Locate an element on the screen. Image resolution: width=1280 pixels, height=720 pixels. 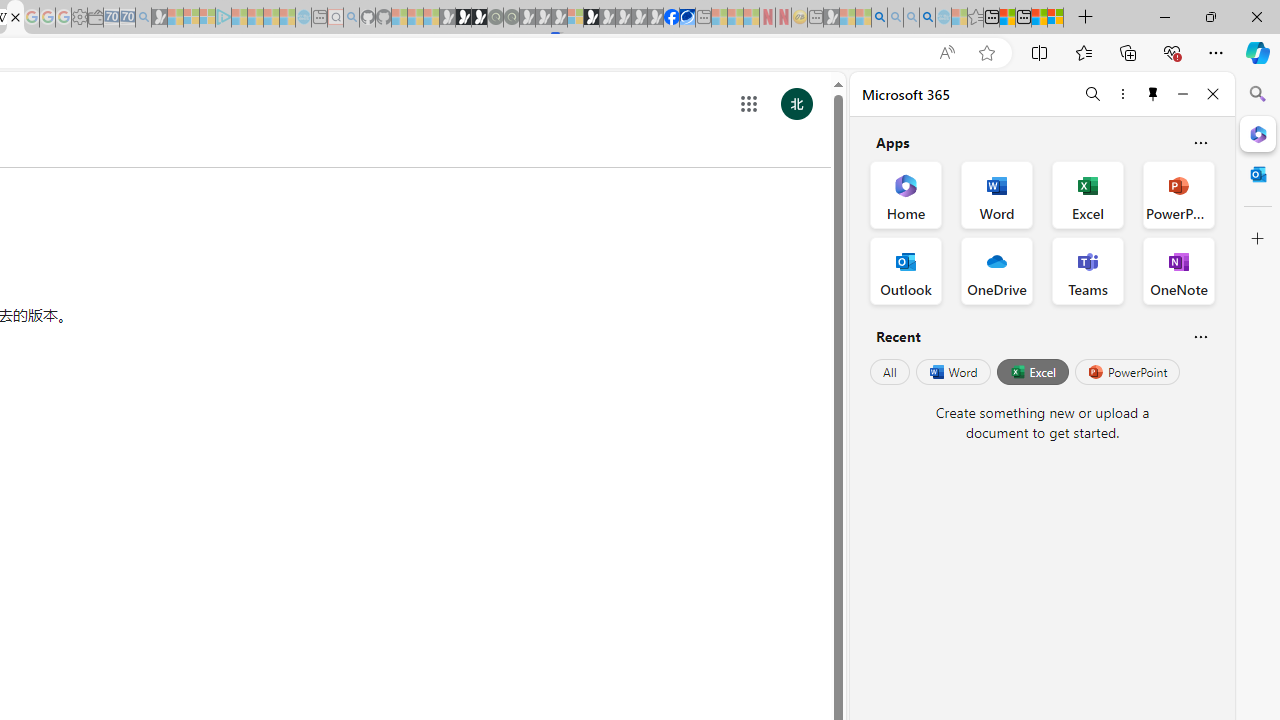
Home Office App is located at coordinates (906, 194).